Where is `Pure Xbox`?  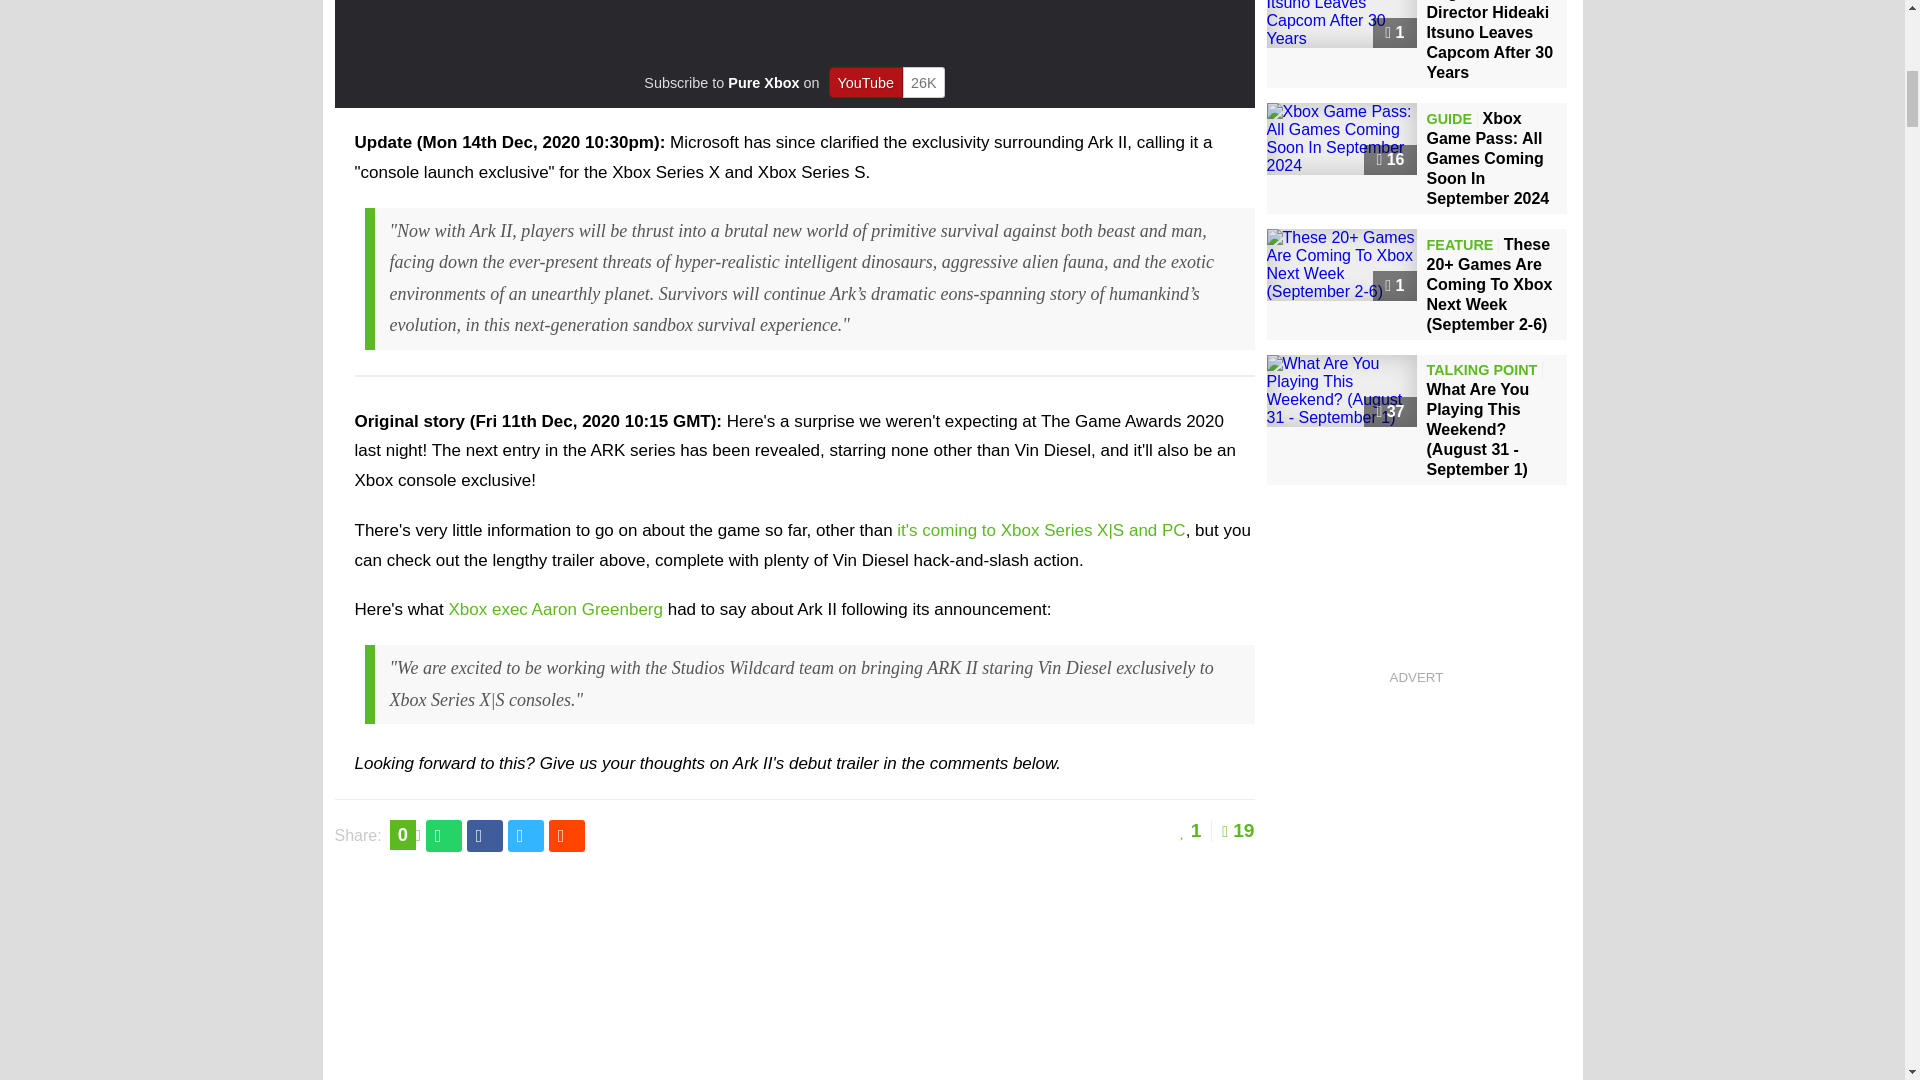 Pure Xbox is located at coordinates (762, 82).